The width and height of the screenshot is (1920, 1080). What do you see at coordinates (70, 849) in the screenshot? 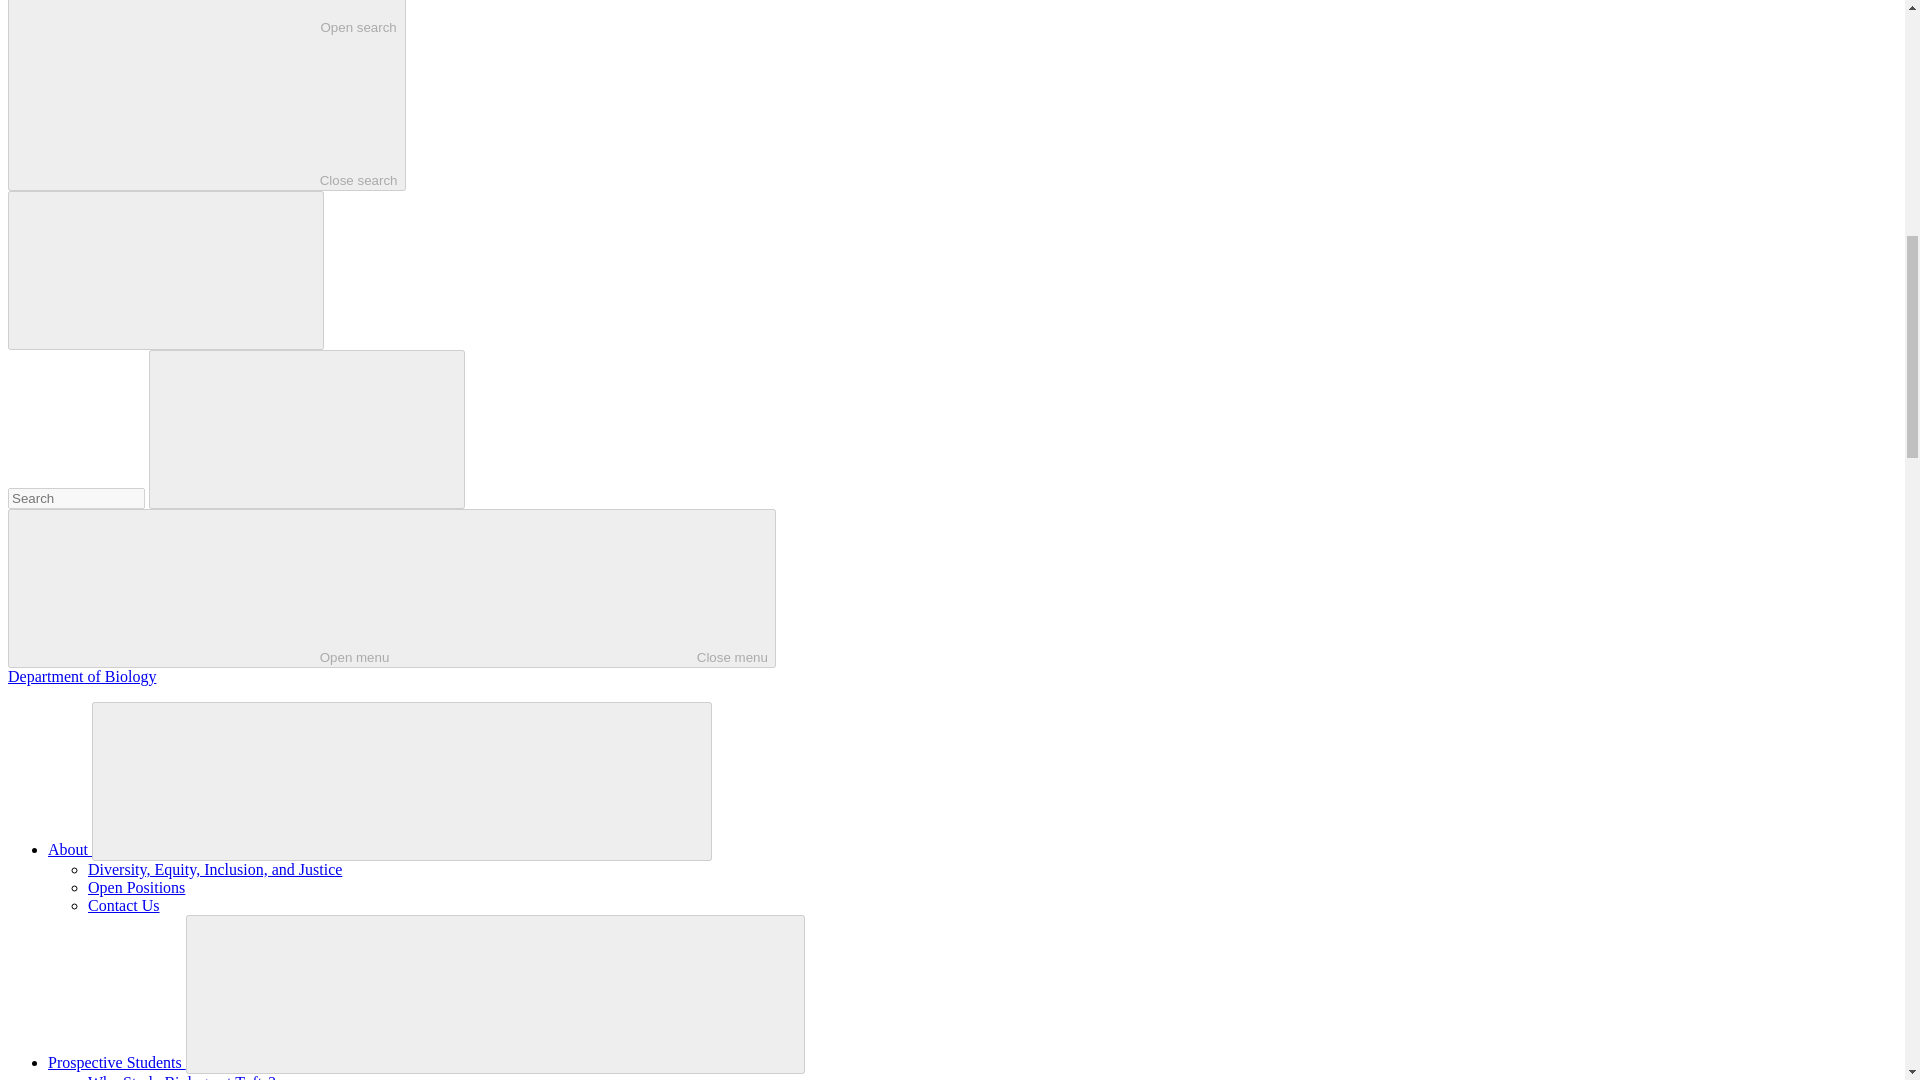
I see `Contact Us` at bounding box center [70, 849].